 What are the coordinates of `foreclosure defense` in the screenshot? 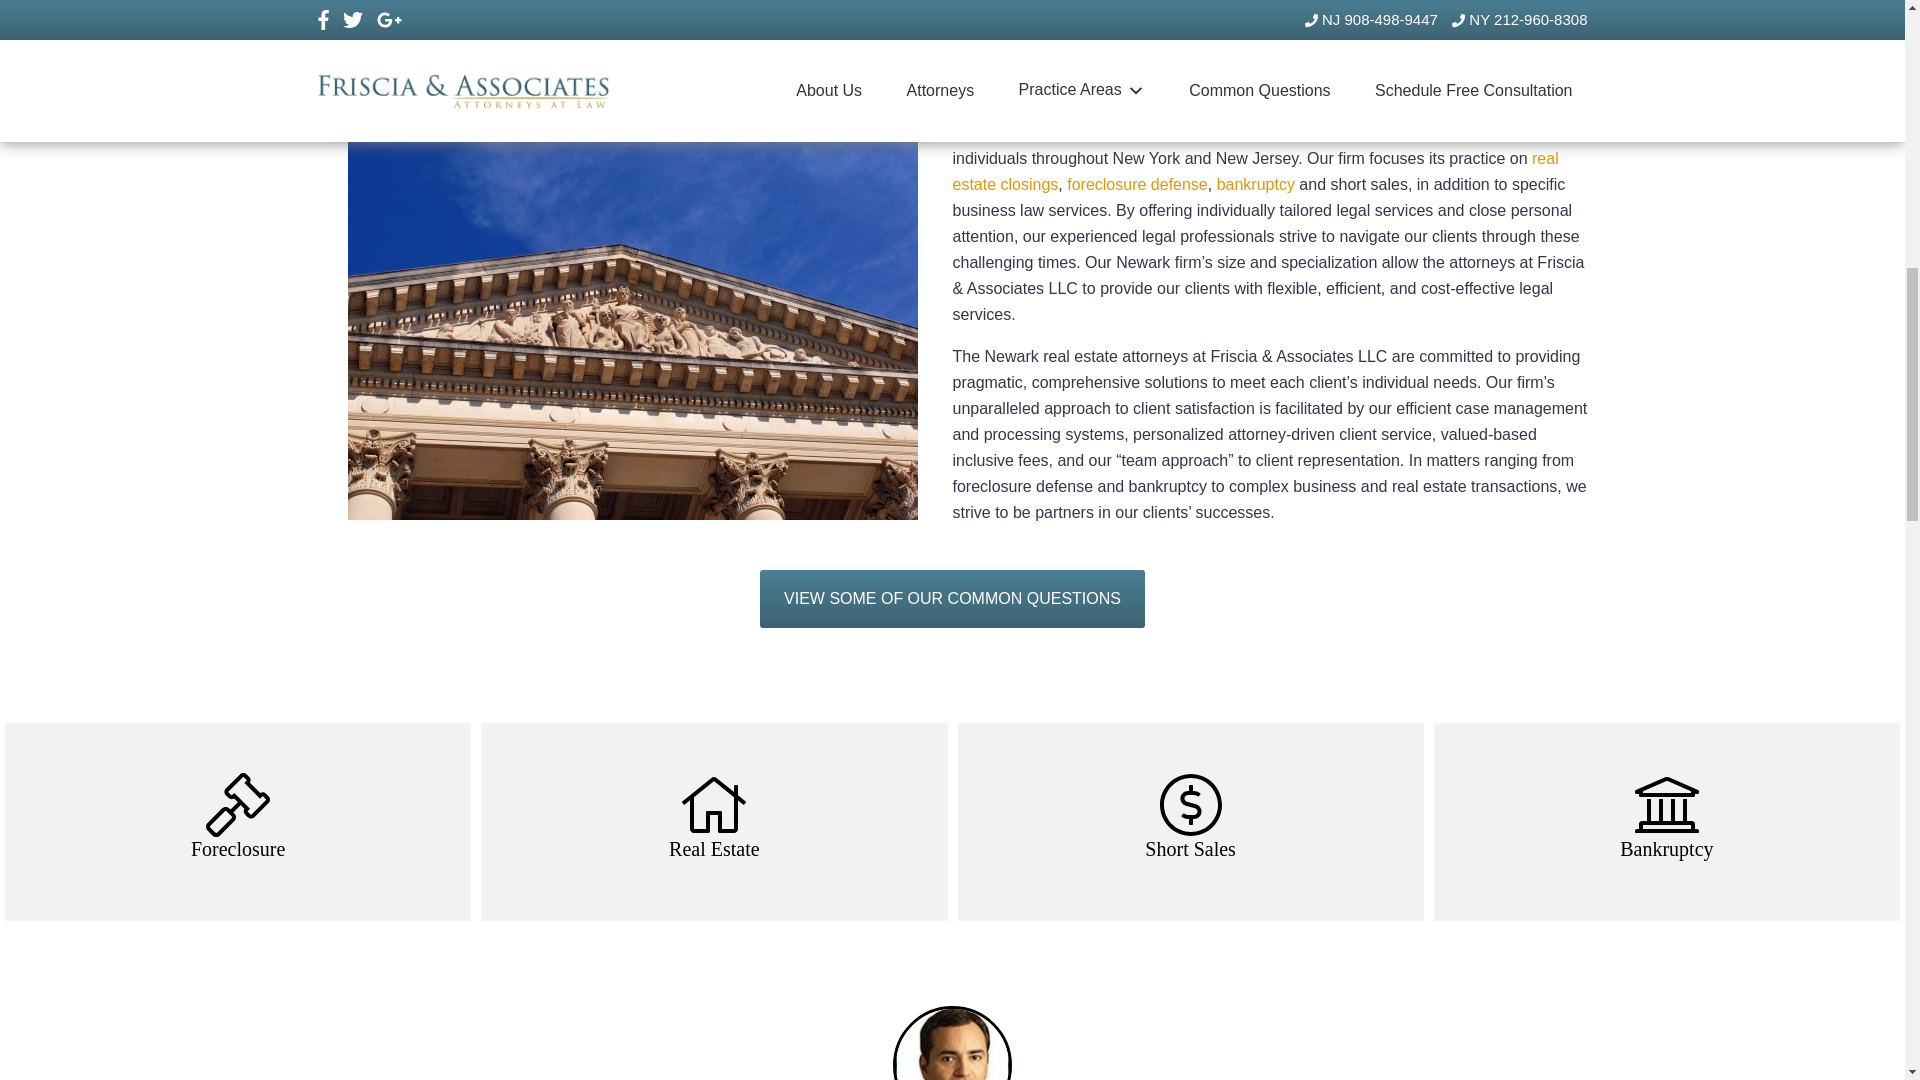 It's located at (1137, 184).